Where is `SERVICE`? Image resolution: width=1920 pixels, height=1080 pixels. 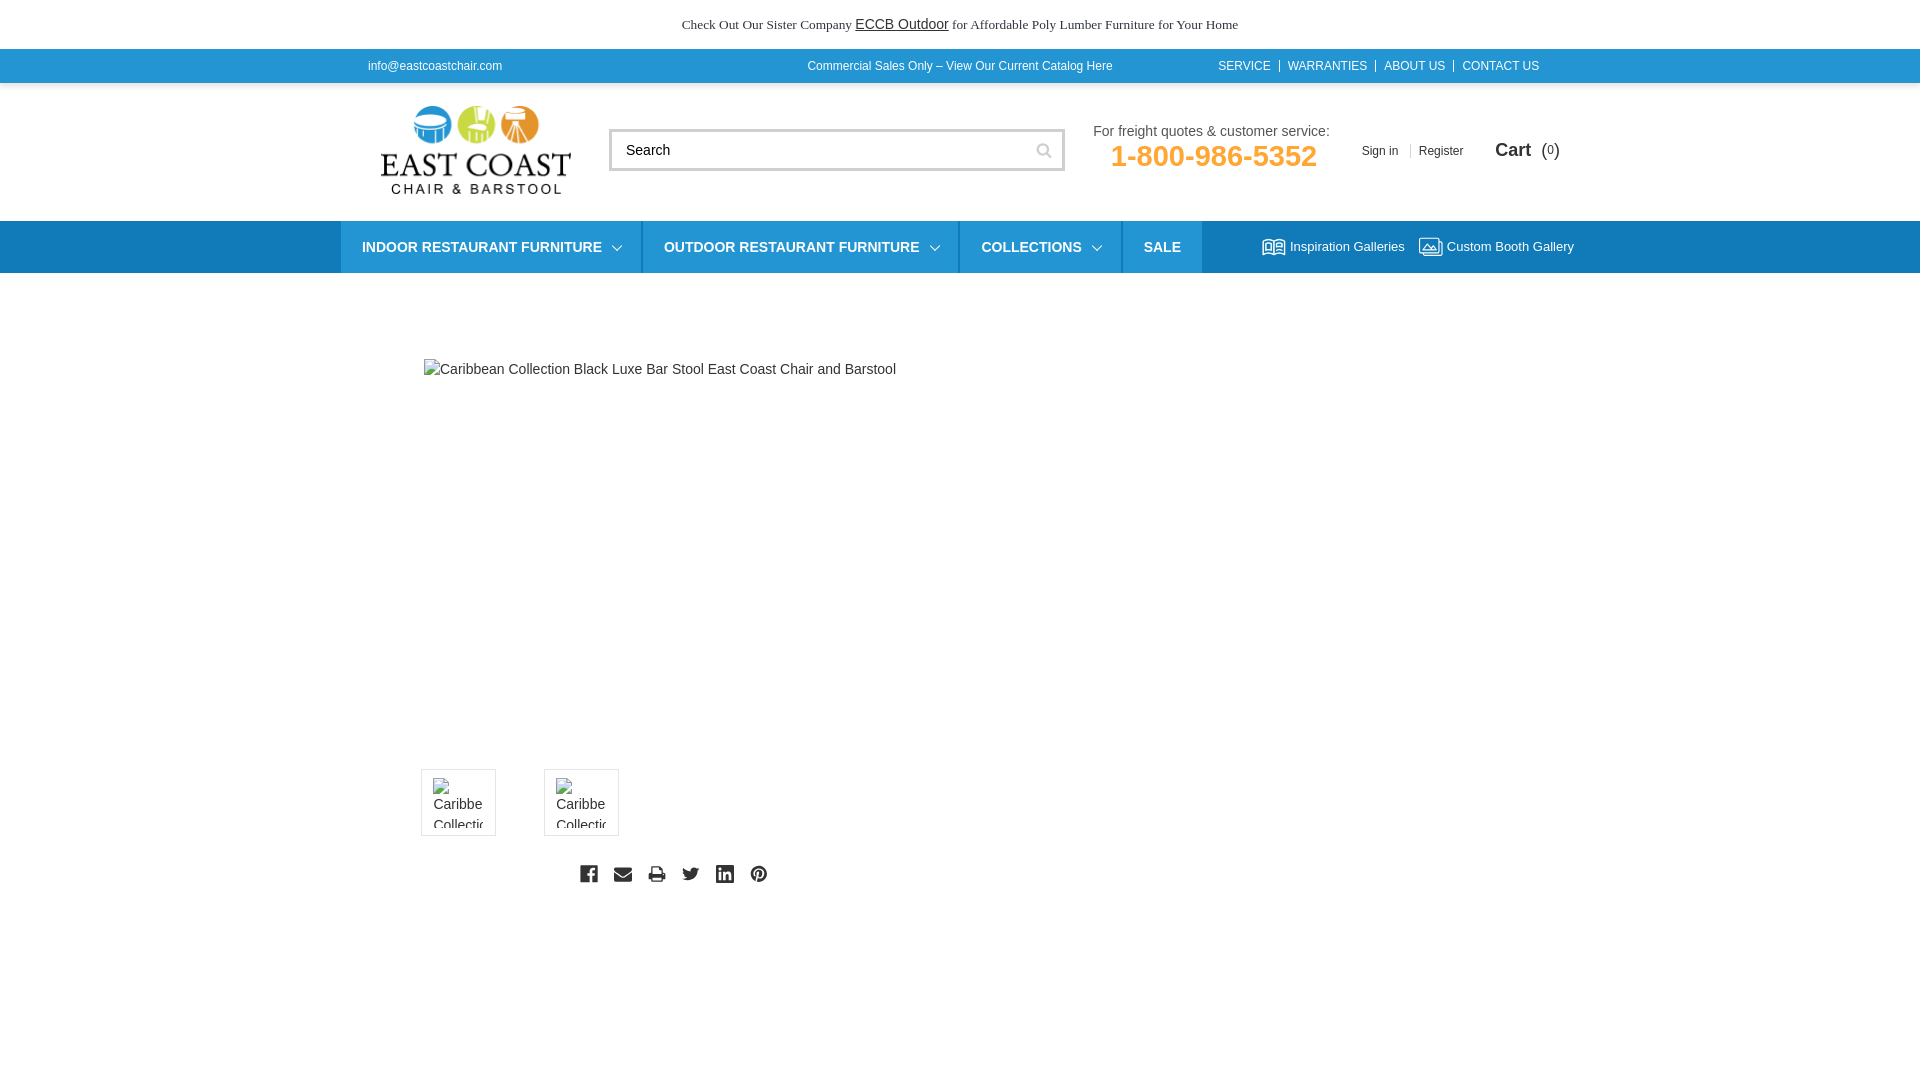 SERVICE is located at coordinates (1244, 66).